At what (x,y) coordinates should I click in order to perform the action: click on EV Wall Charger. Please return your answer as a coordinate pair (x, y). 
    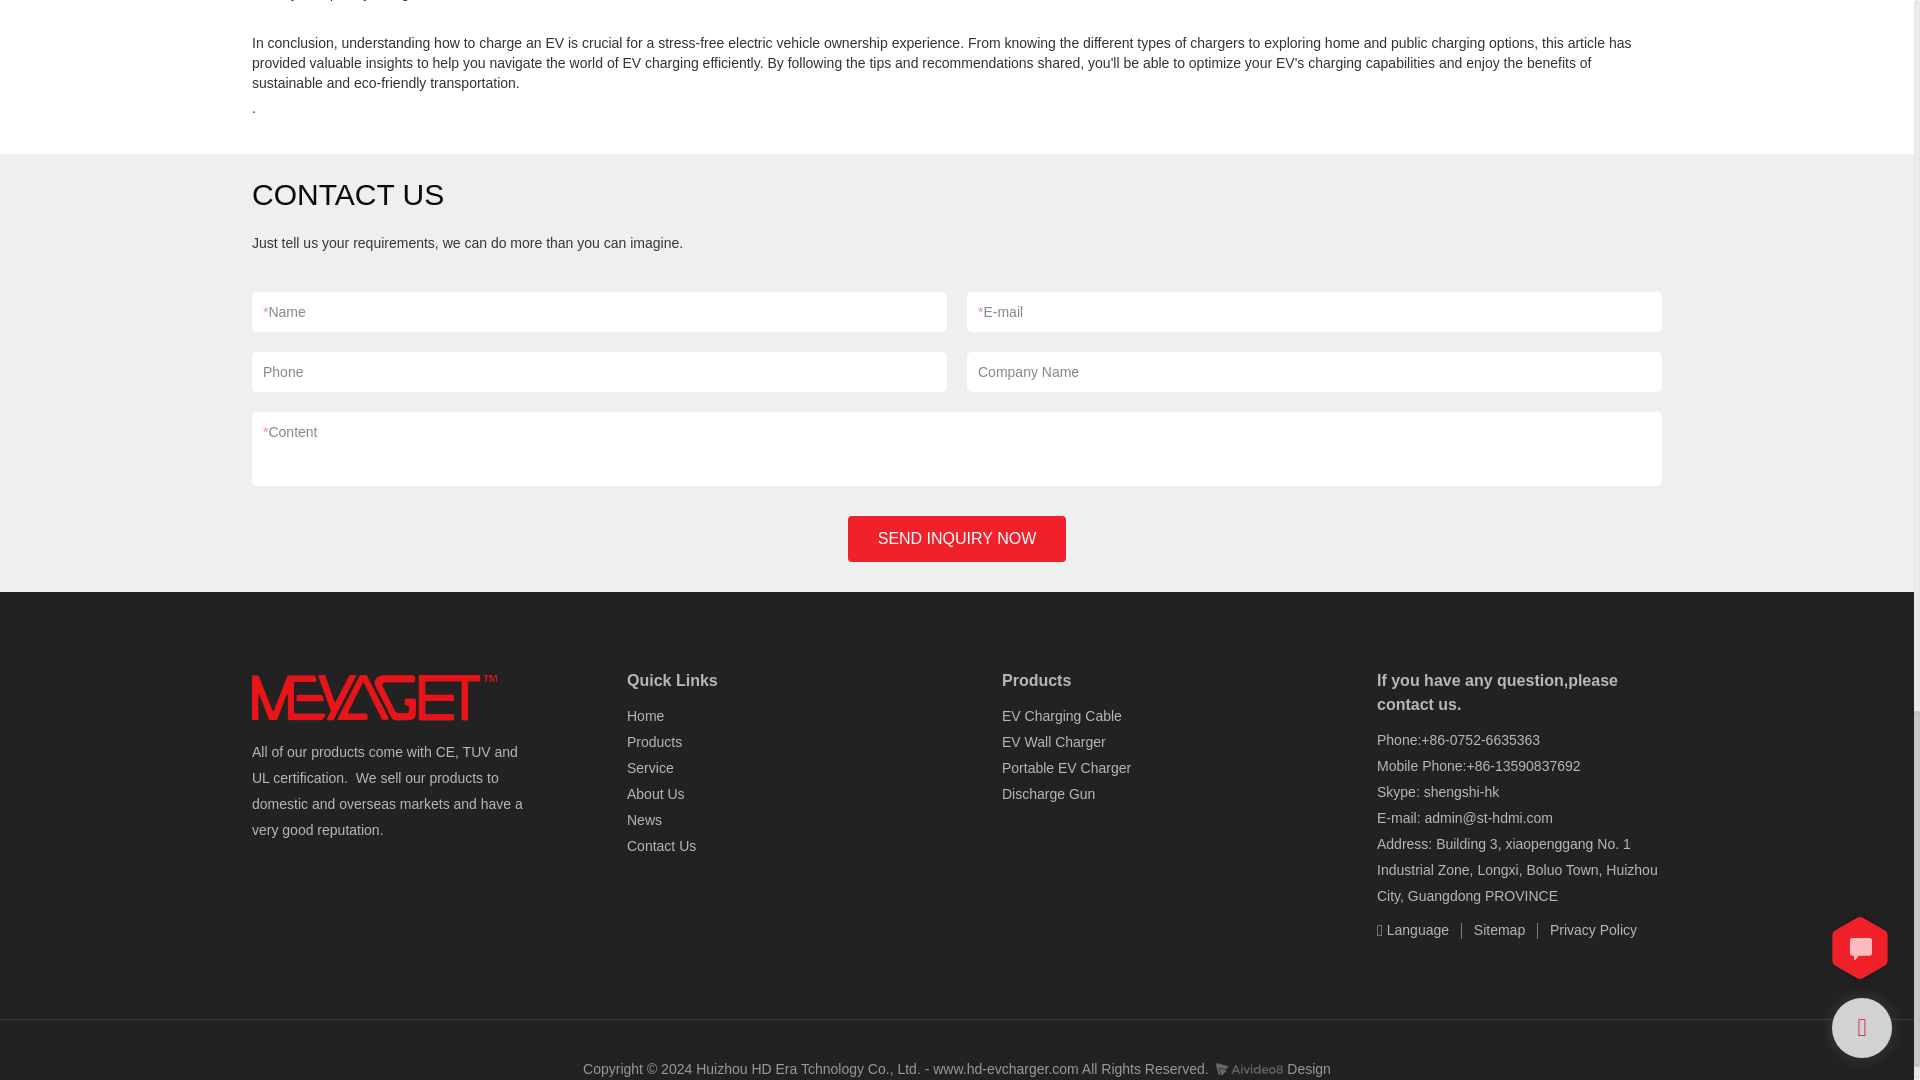
    Looking at the image, I should click on (1054, 742).